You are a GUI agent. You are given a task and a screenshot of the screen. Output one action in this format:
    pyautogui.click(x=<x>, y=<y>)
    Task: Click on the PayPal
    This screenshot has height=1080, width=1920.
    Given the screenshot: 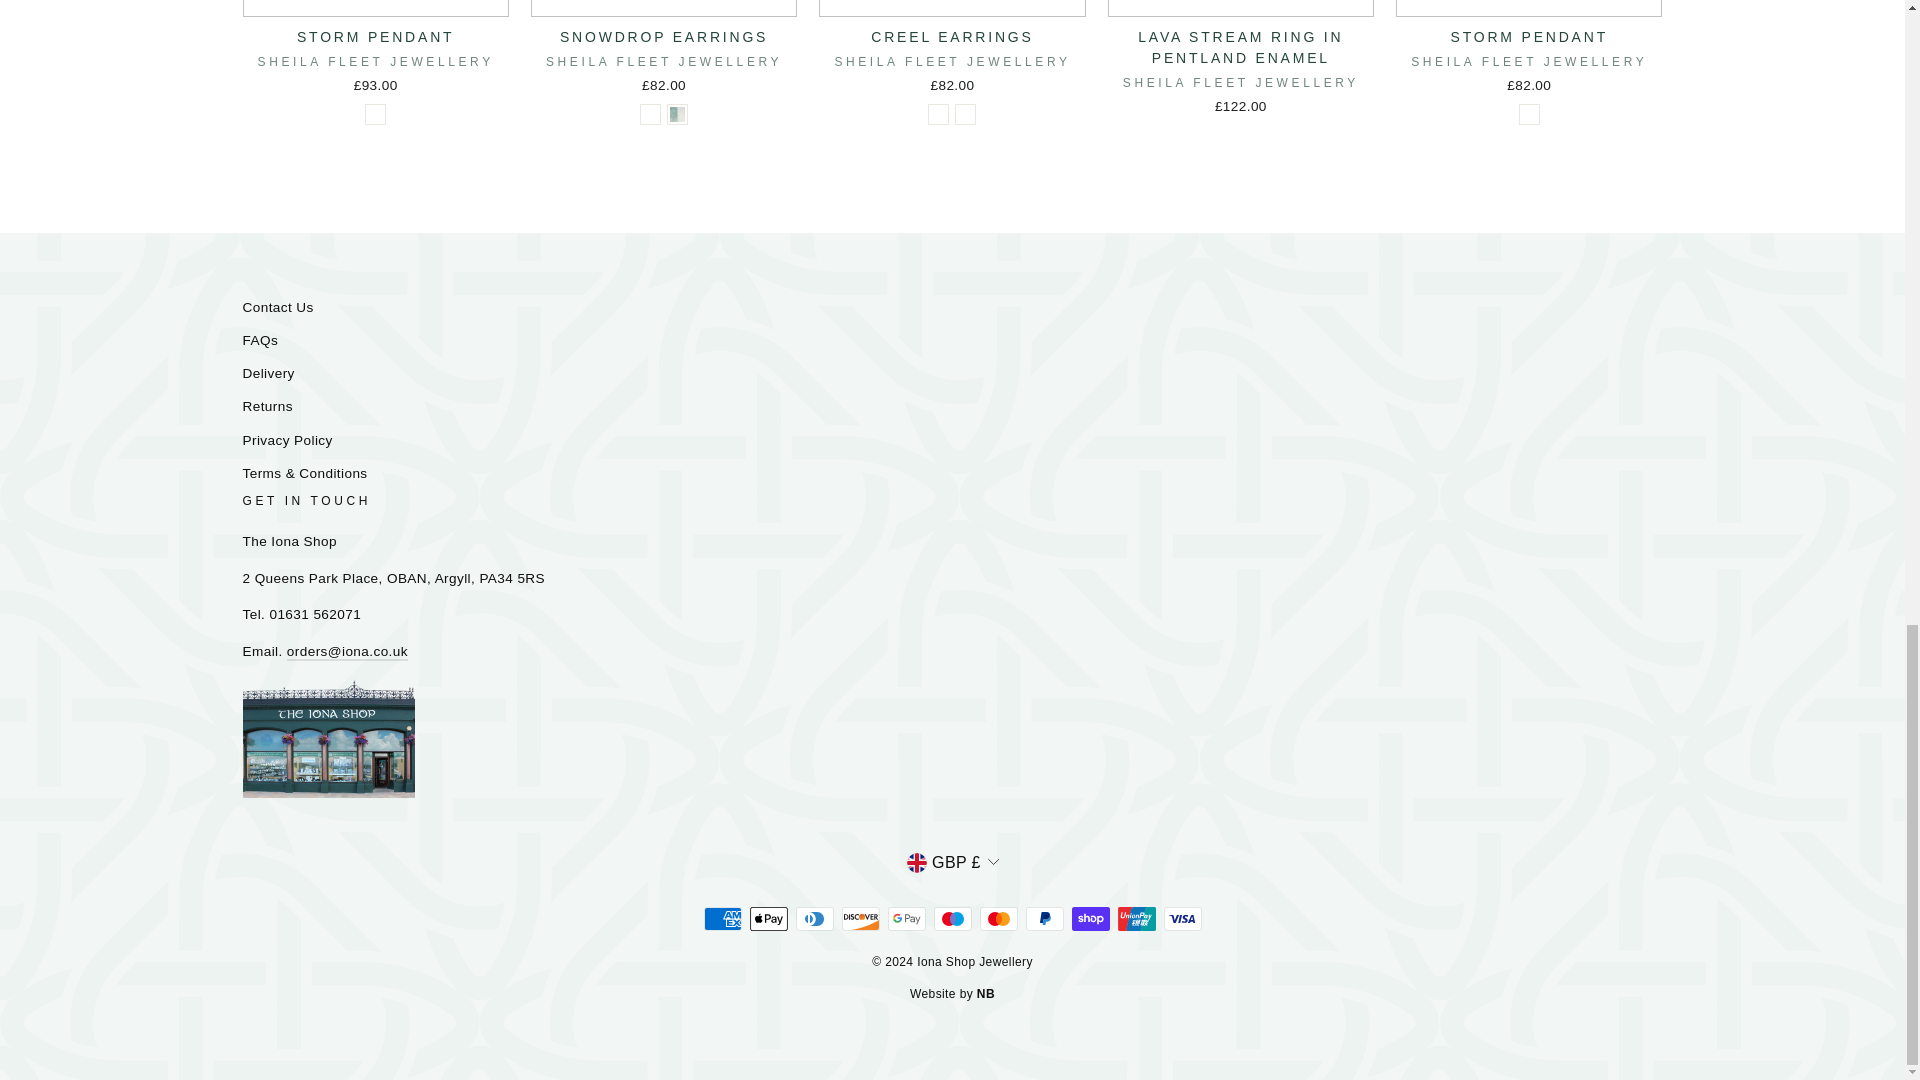 What is the action you would take?
    pyautogui.click(x=1044, y=918)
    